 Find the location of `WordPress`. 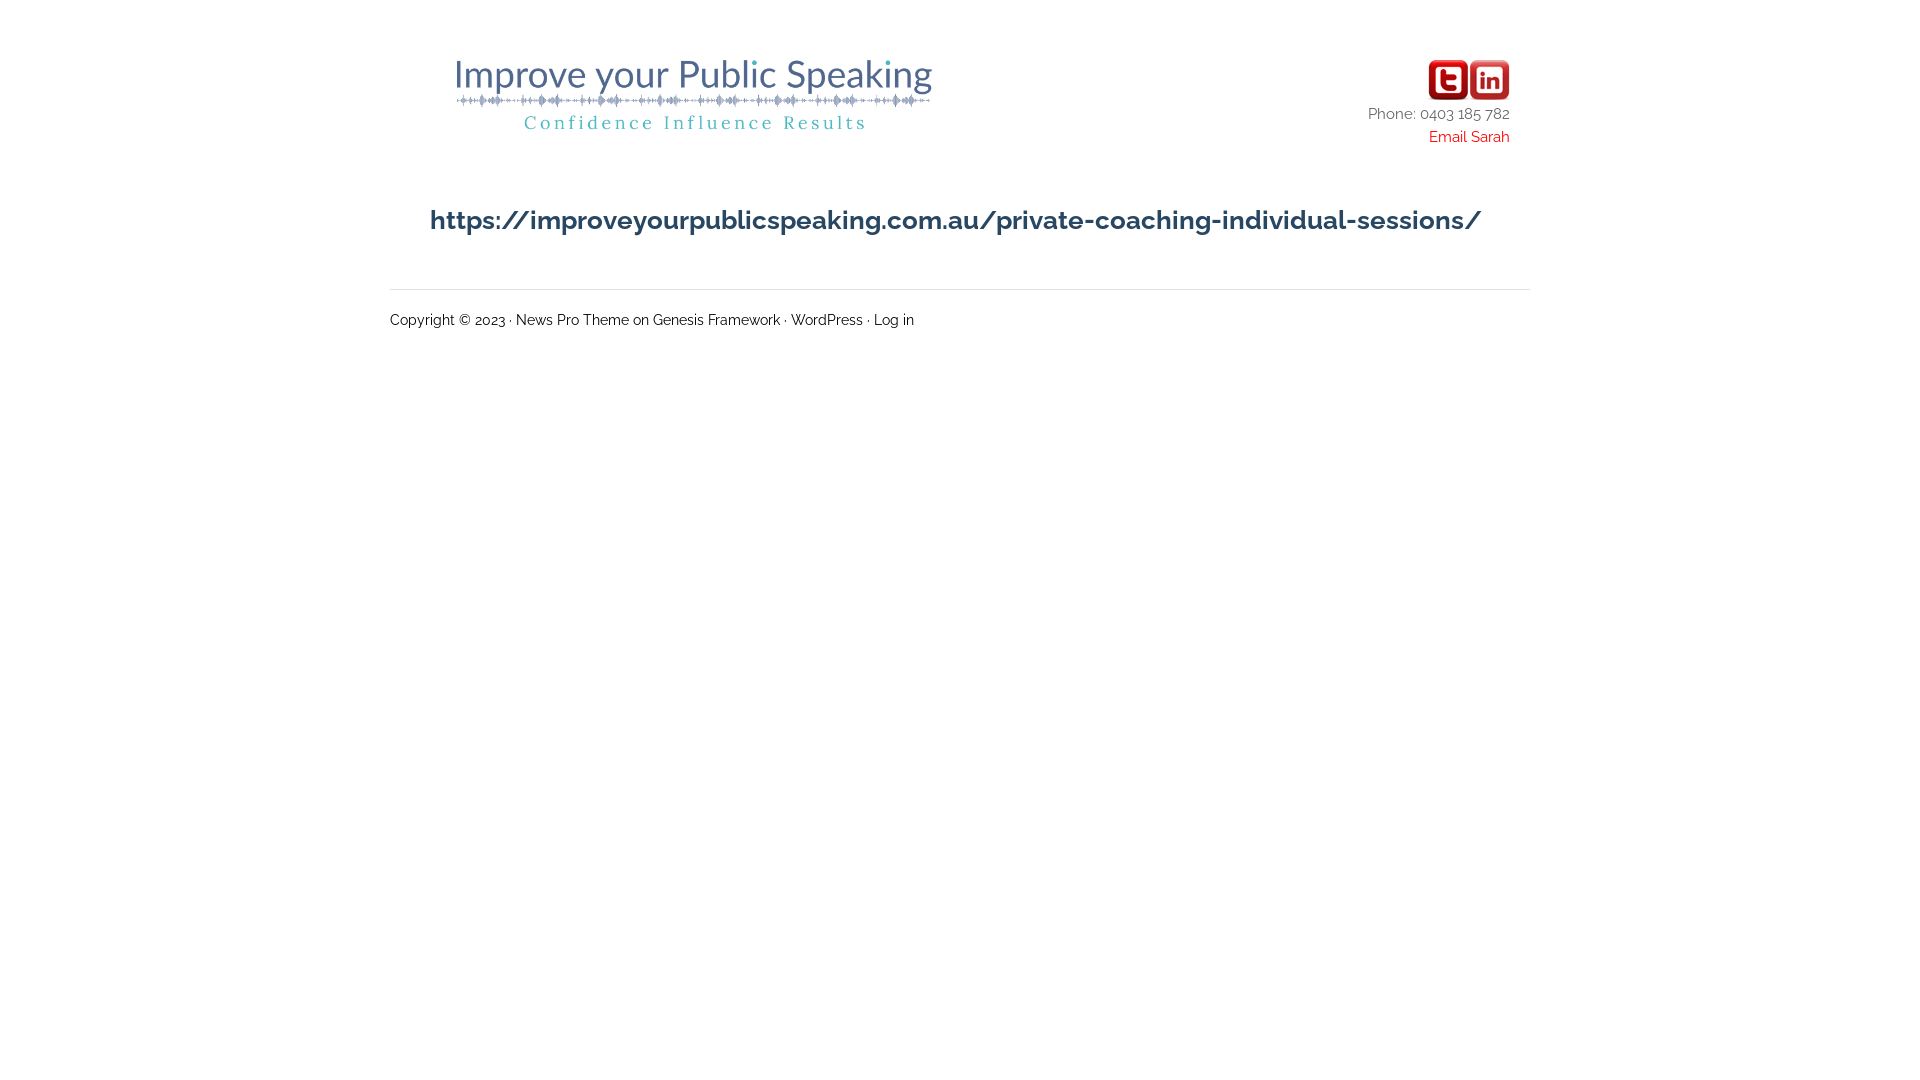

WordPress is located at coordinates (827, 320).